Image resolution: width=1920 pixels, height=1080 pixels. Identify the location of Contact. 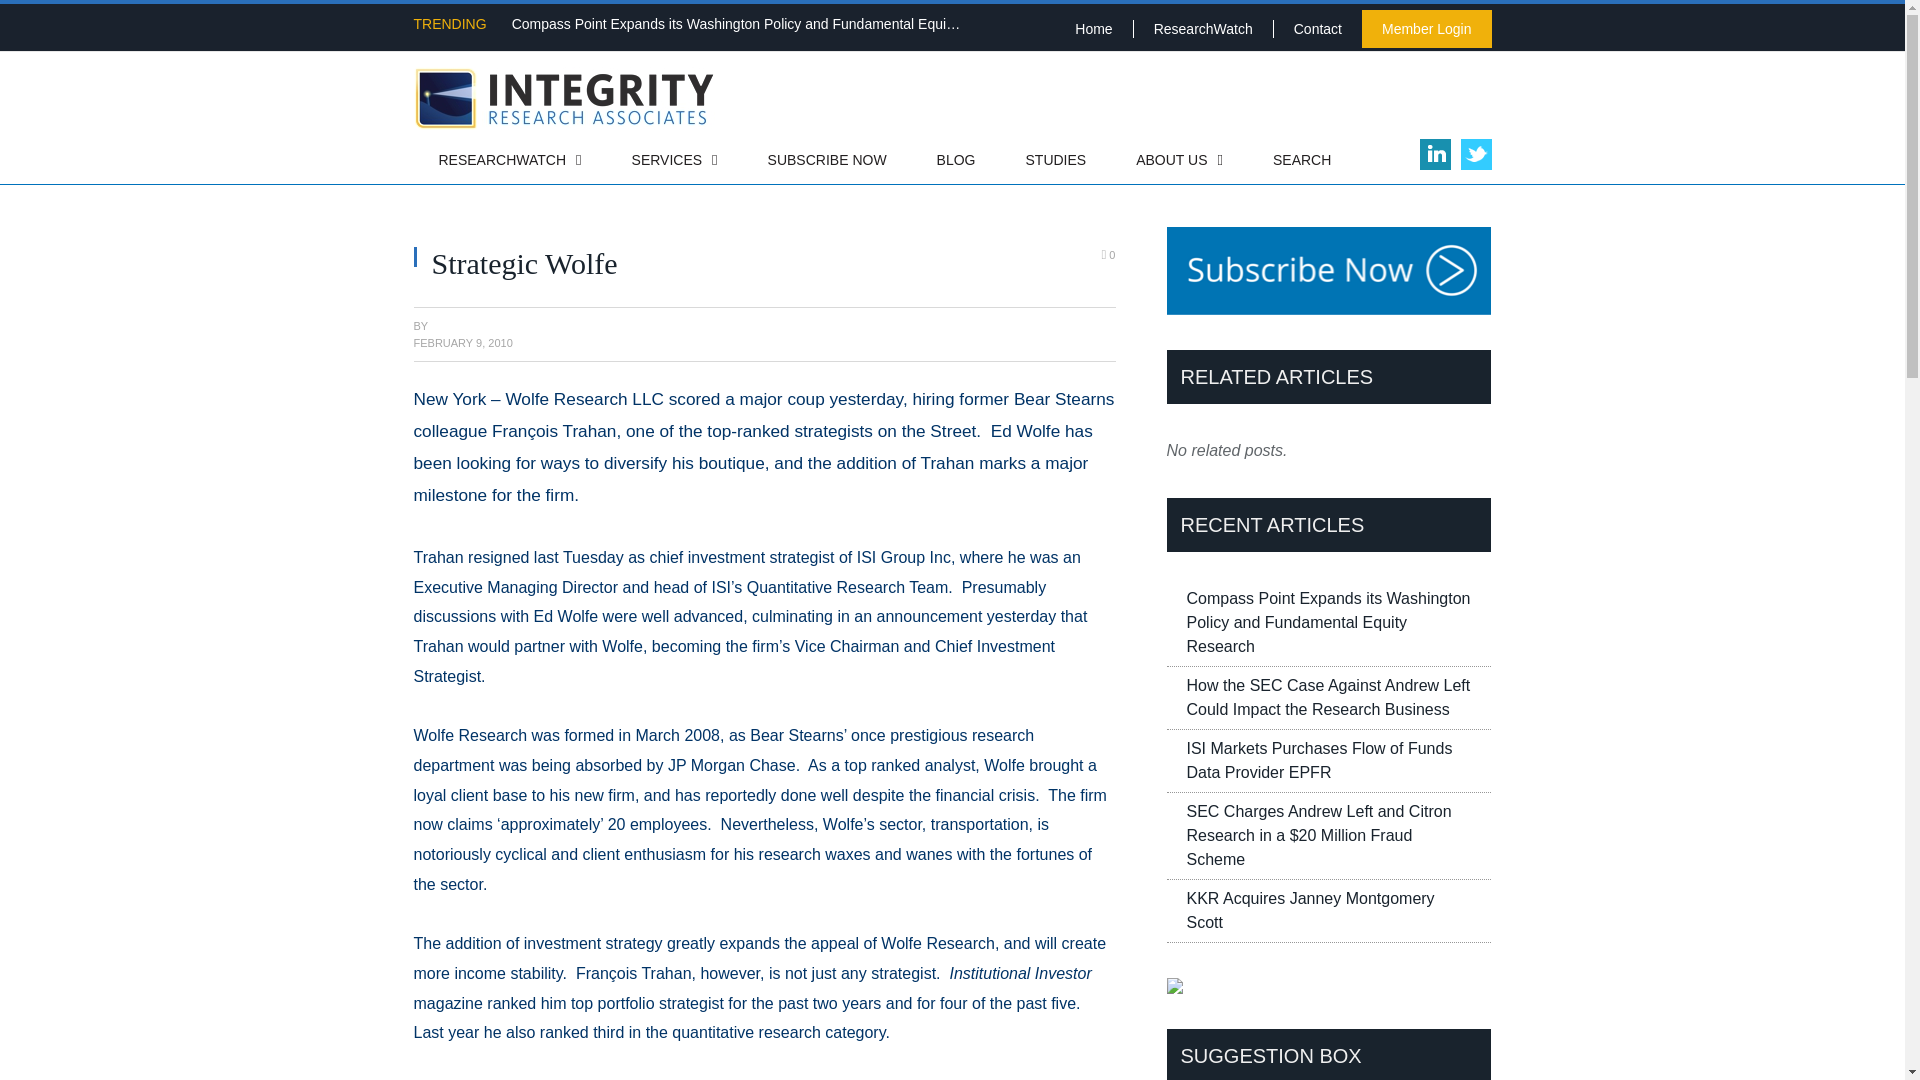
(1318, 28).